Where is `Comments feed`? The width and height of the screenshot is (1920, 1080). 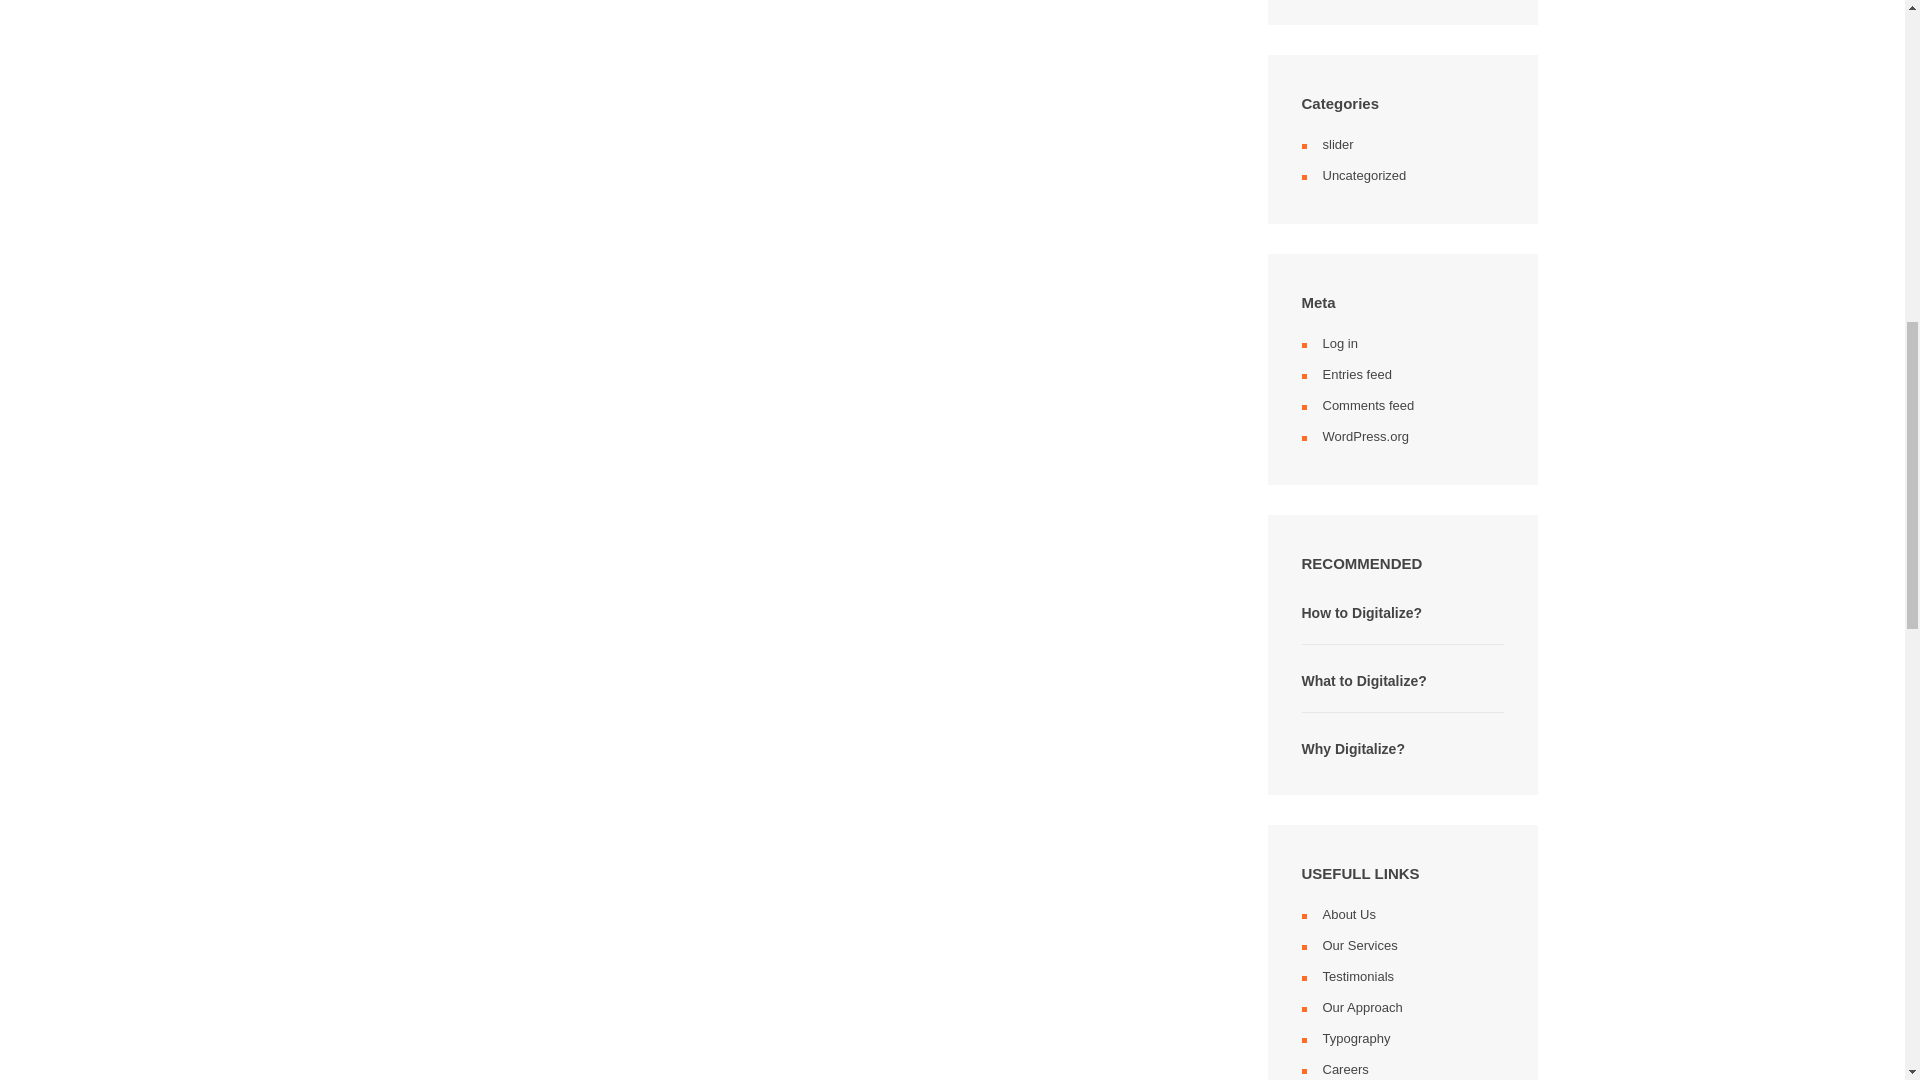 Comments feed is located at coordinates (1368, 405).